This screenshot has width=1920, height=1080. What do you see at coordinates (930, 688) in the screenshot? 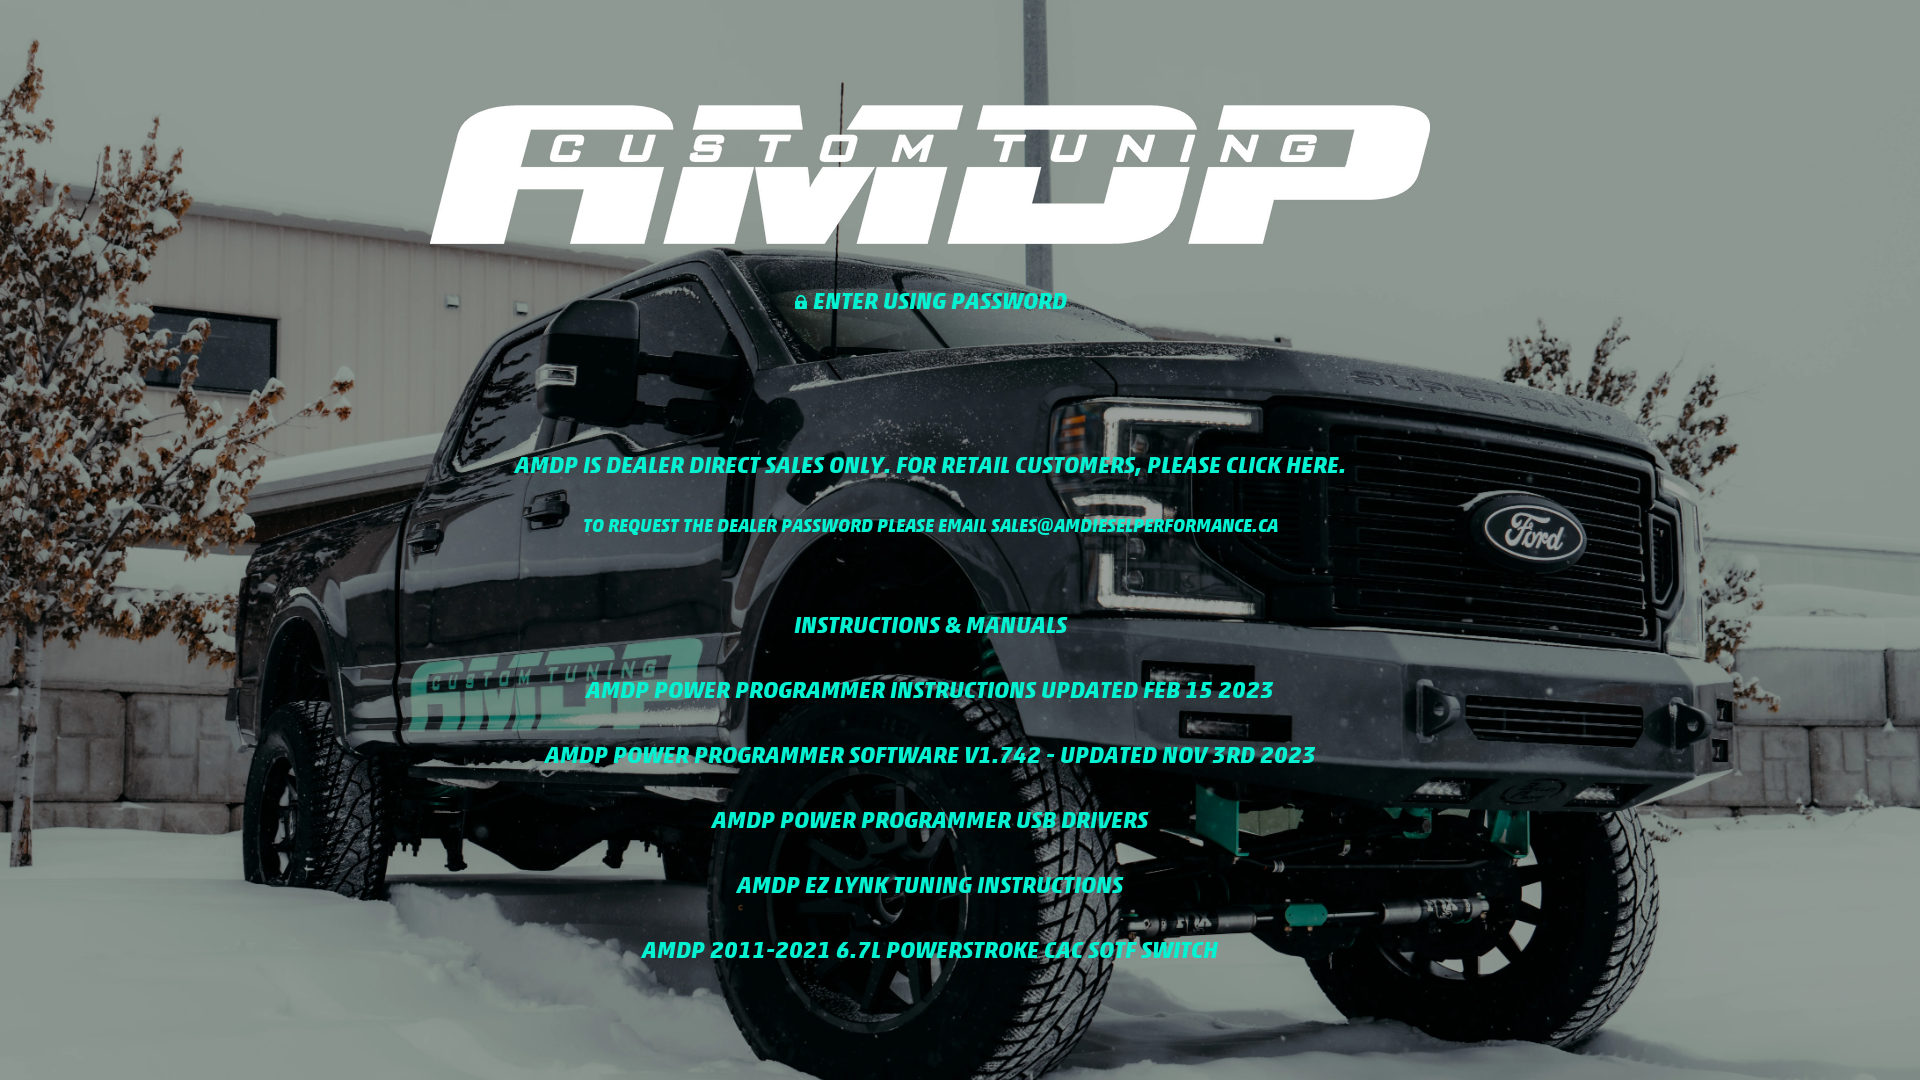
I see `AMDP POWER PROGRAMMER INSTRUCTIONS UPDATED FEB 15 2023` at bounding box center [930, 688].